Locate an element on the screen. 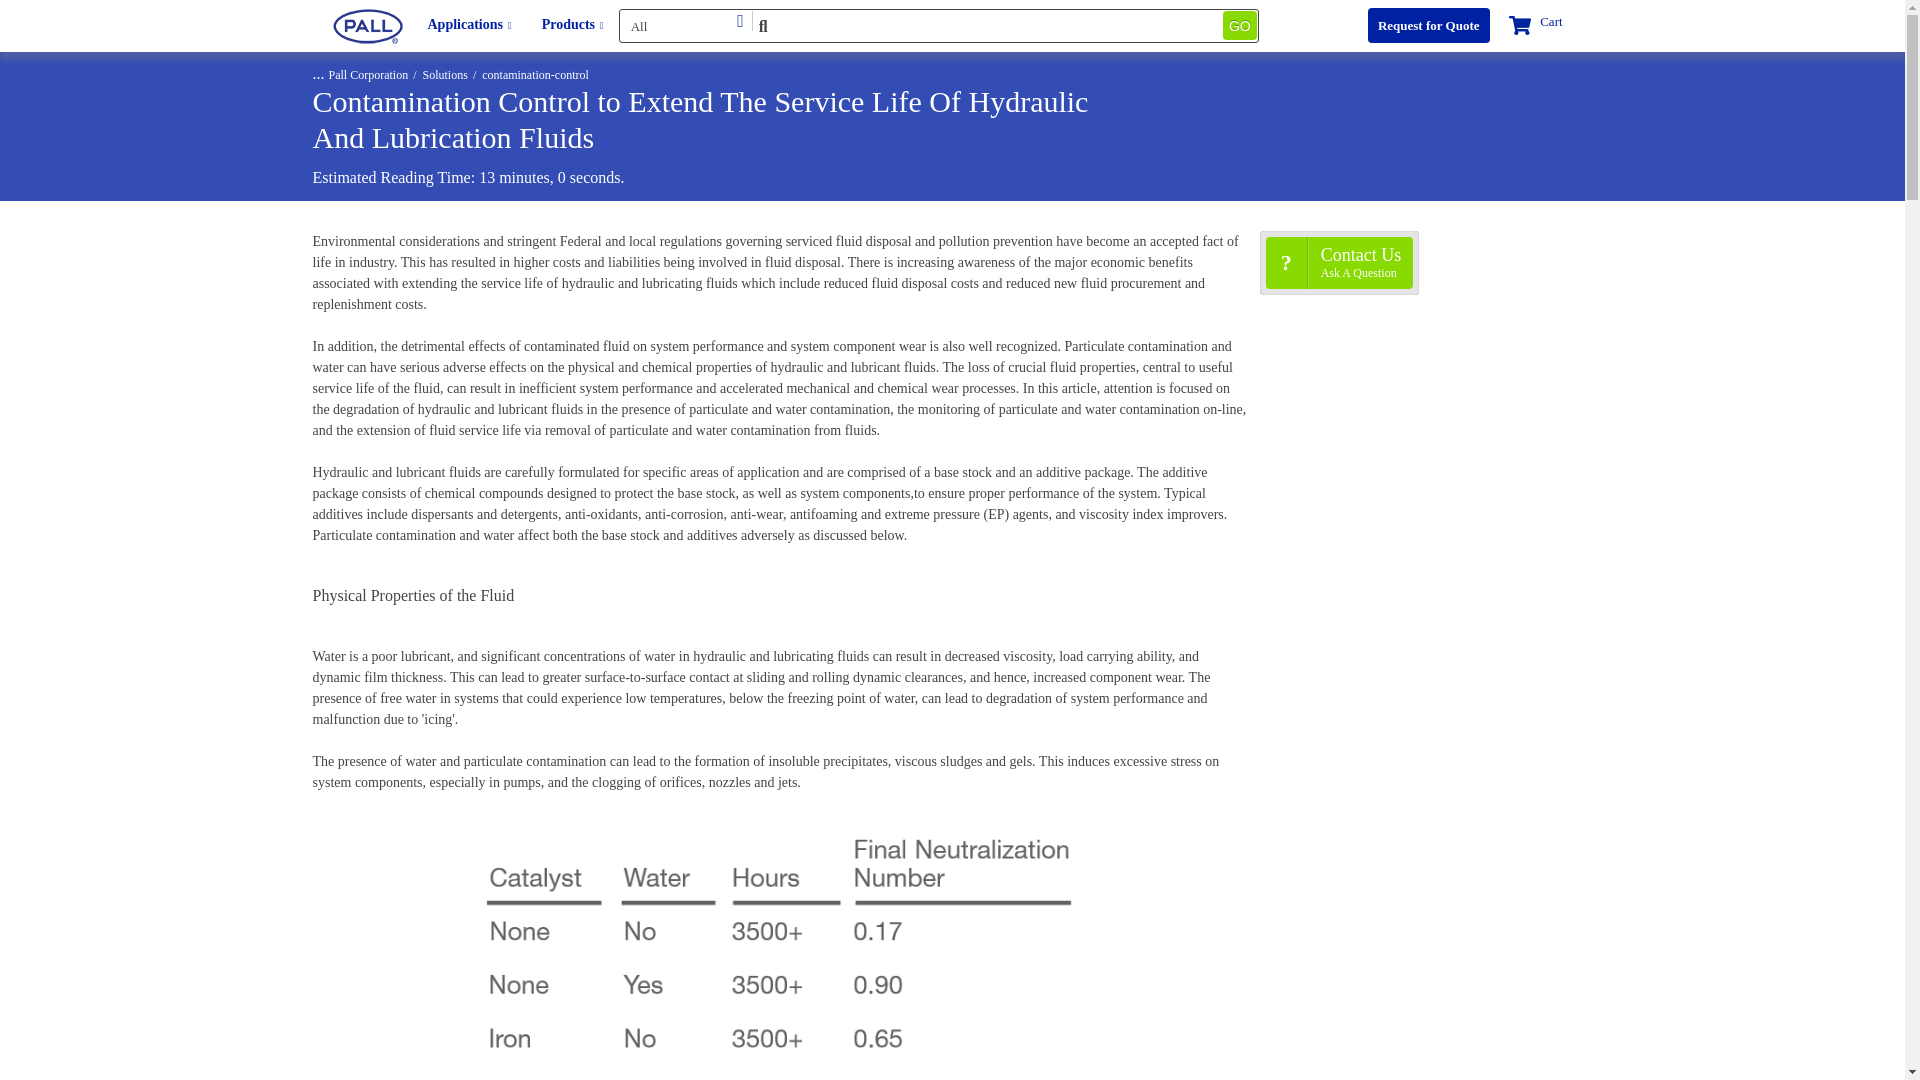 The image size is (1920, 1080). GO is located at coordinates (1240, 24).